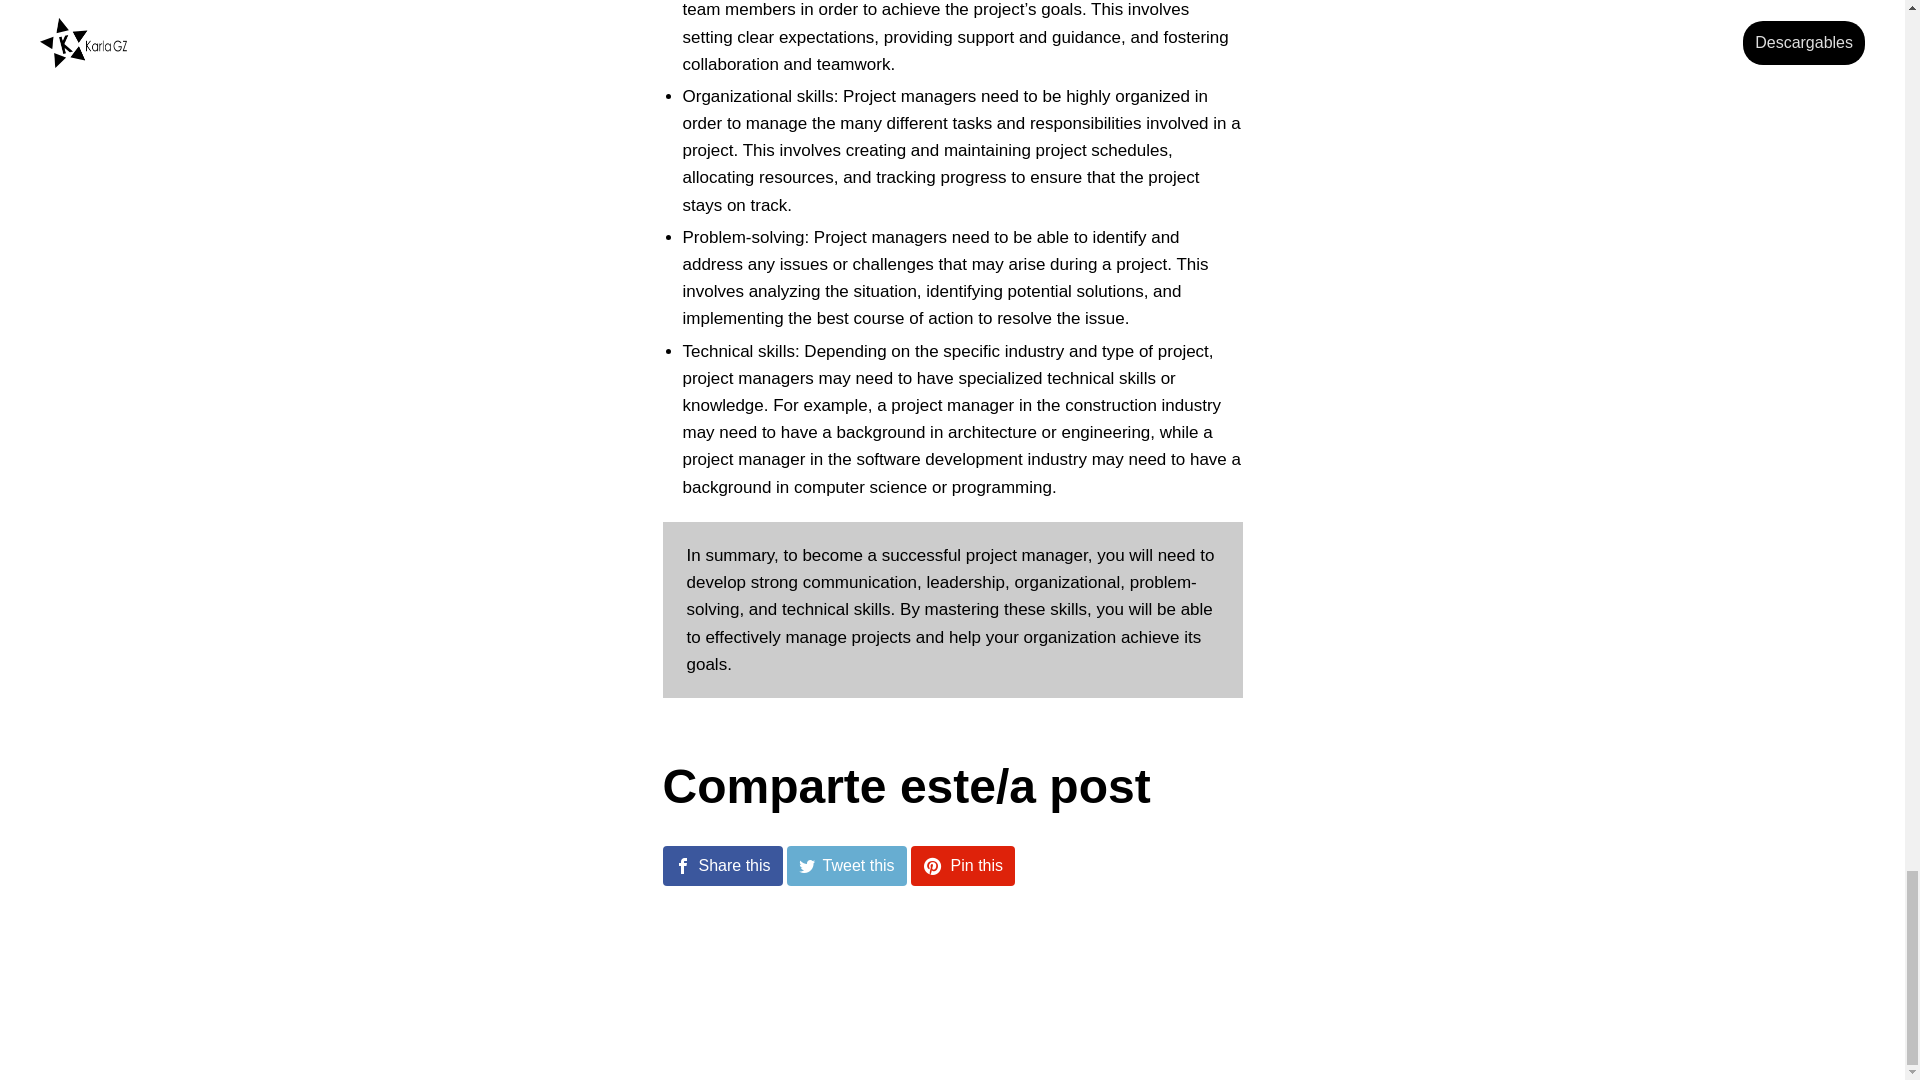 This screenshot has width=1920, height=1080. I want to click on Tweet this, so click(846, 864).